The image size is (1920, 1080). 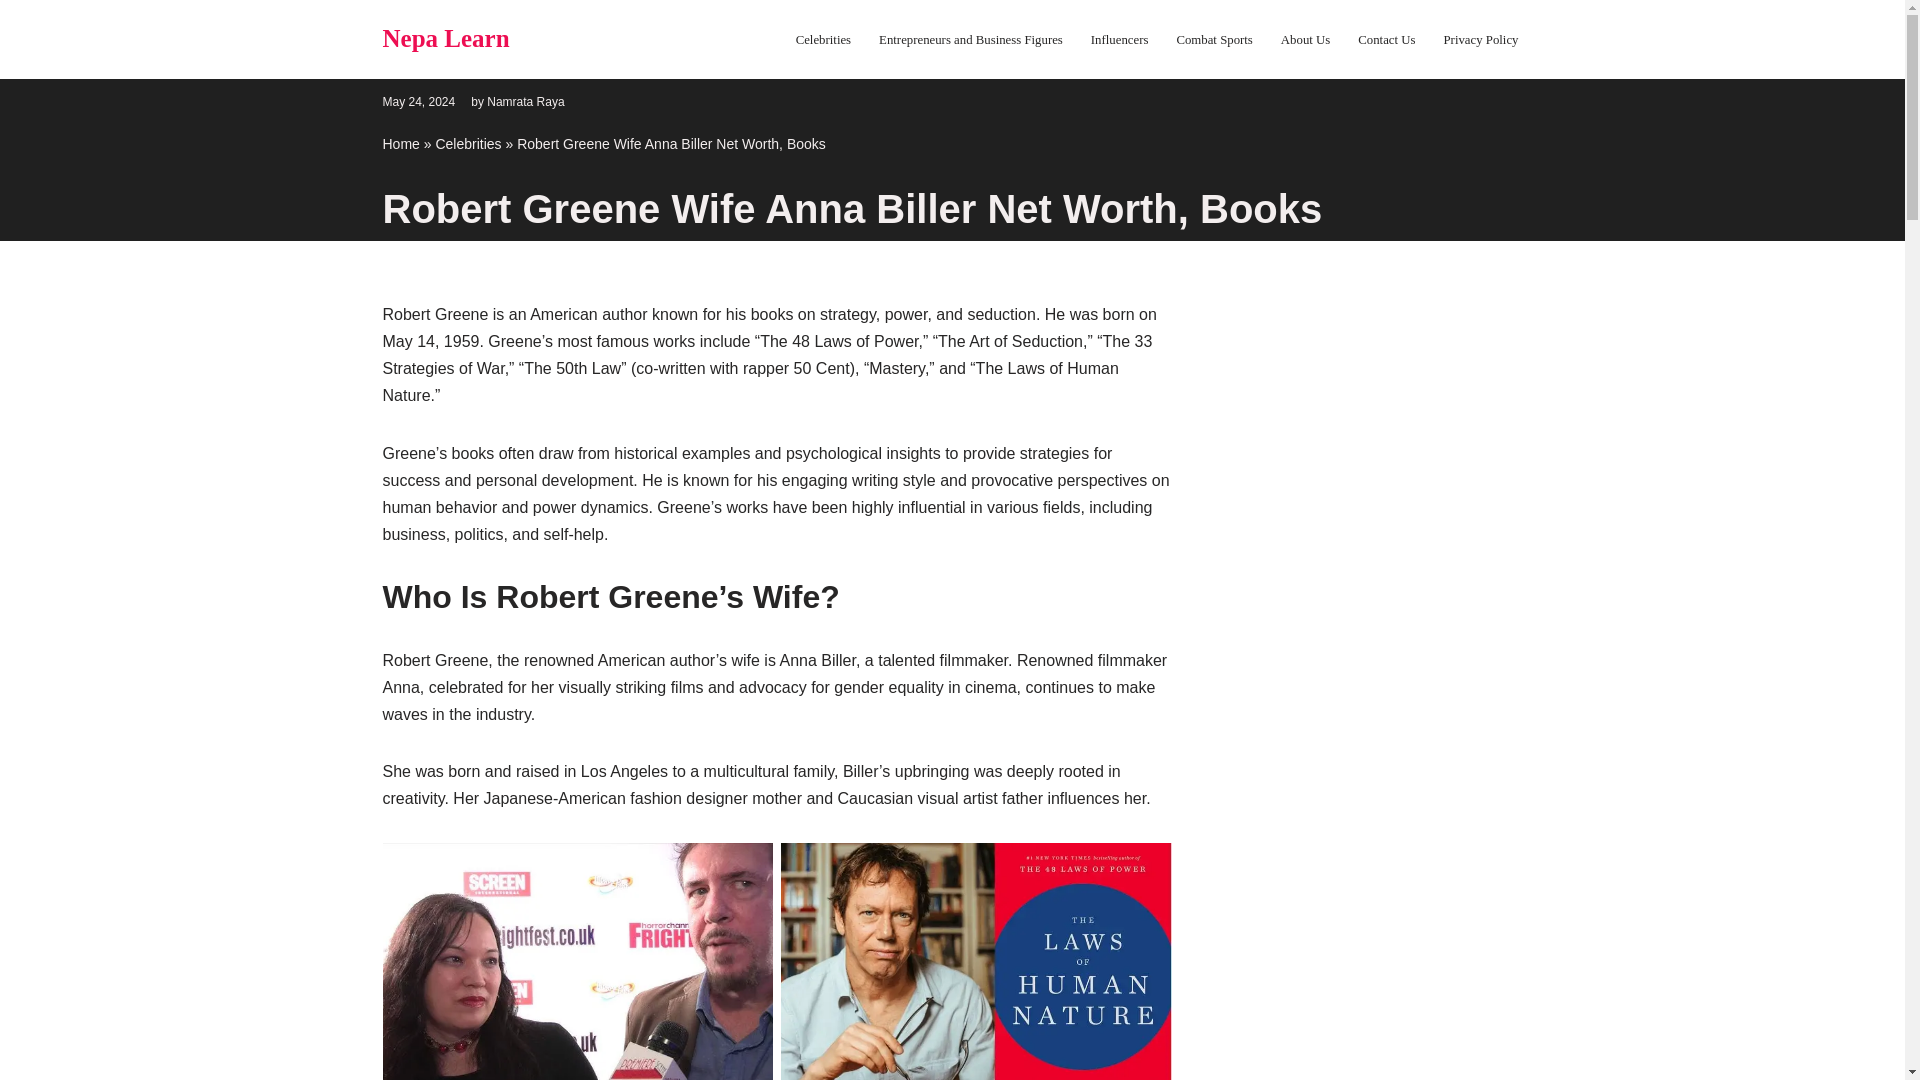 What do you see at coordinates (1386, 39) in the screenshot?
I see `Contact Us` at bounding box center [1386, 39].